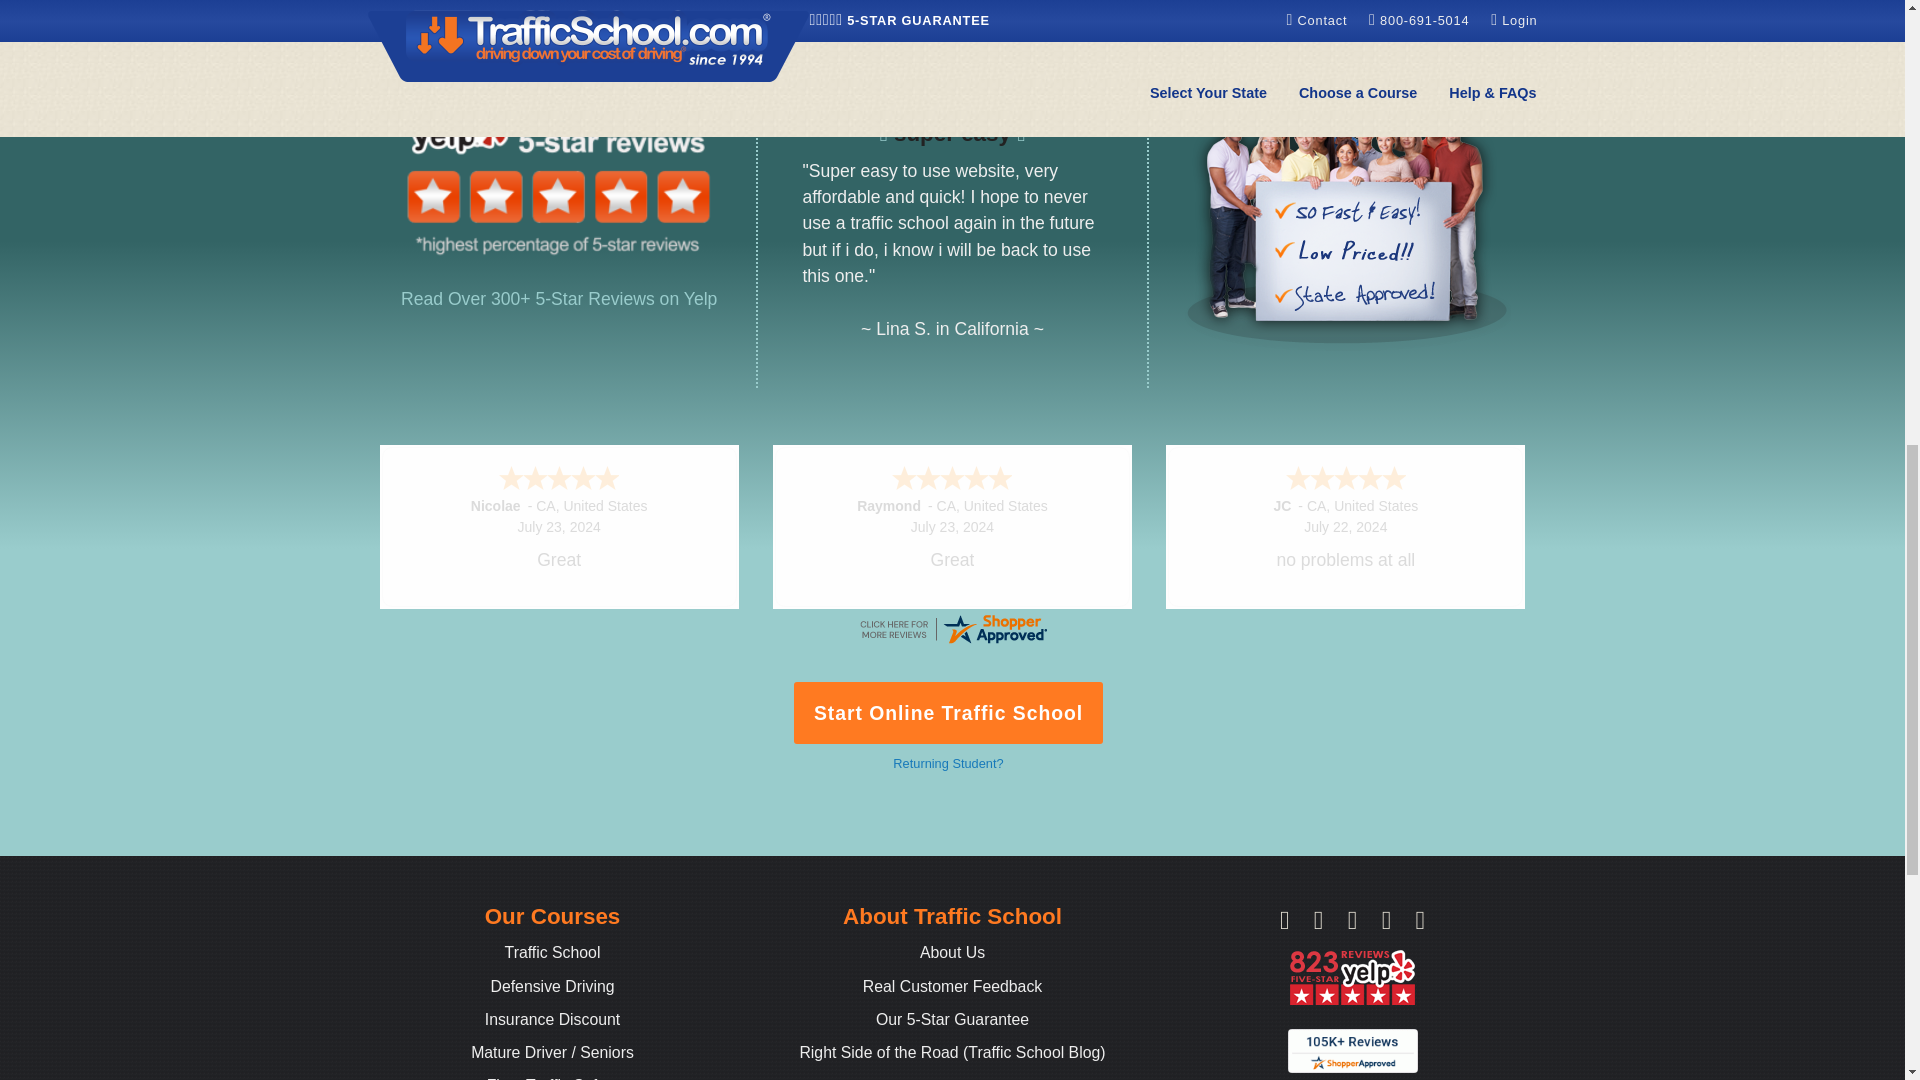 The width and height of the screenshot is (1920, 1080). Describe the element at coordinates (552, 986) in the screenshot. I see `Online Defensive Driving` at that location.